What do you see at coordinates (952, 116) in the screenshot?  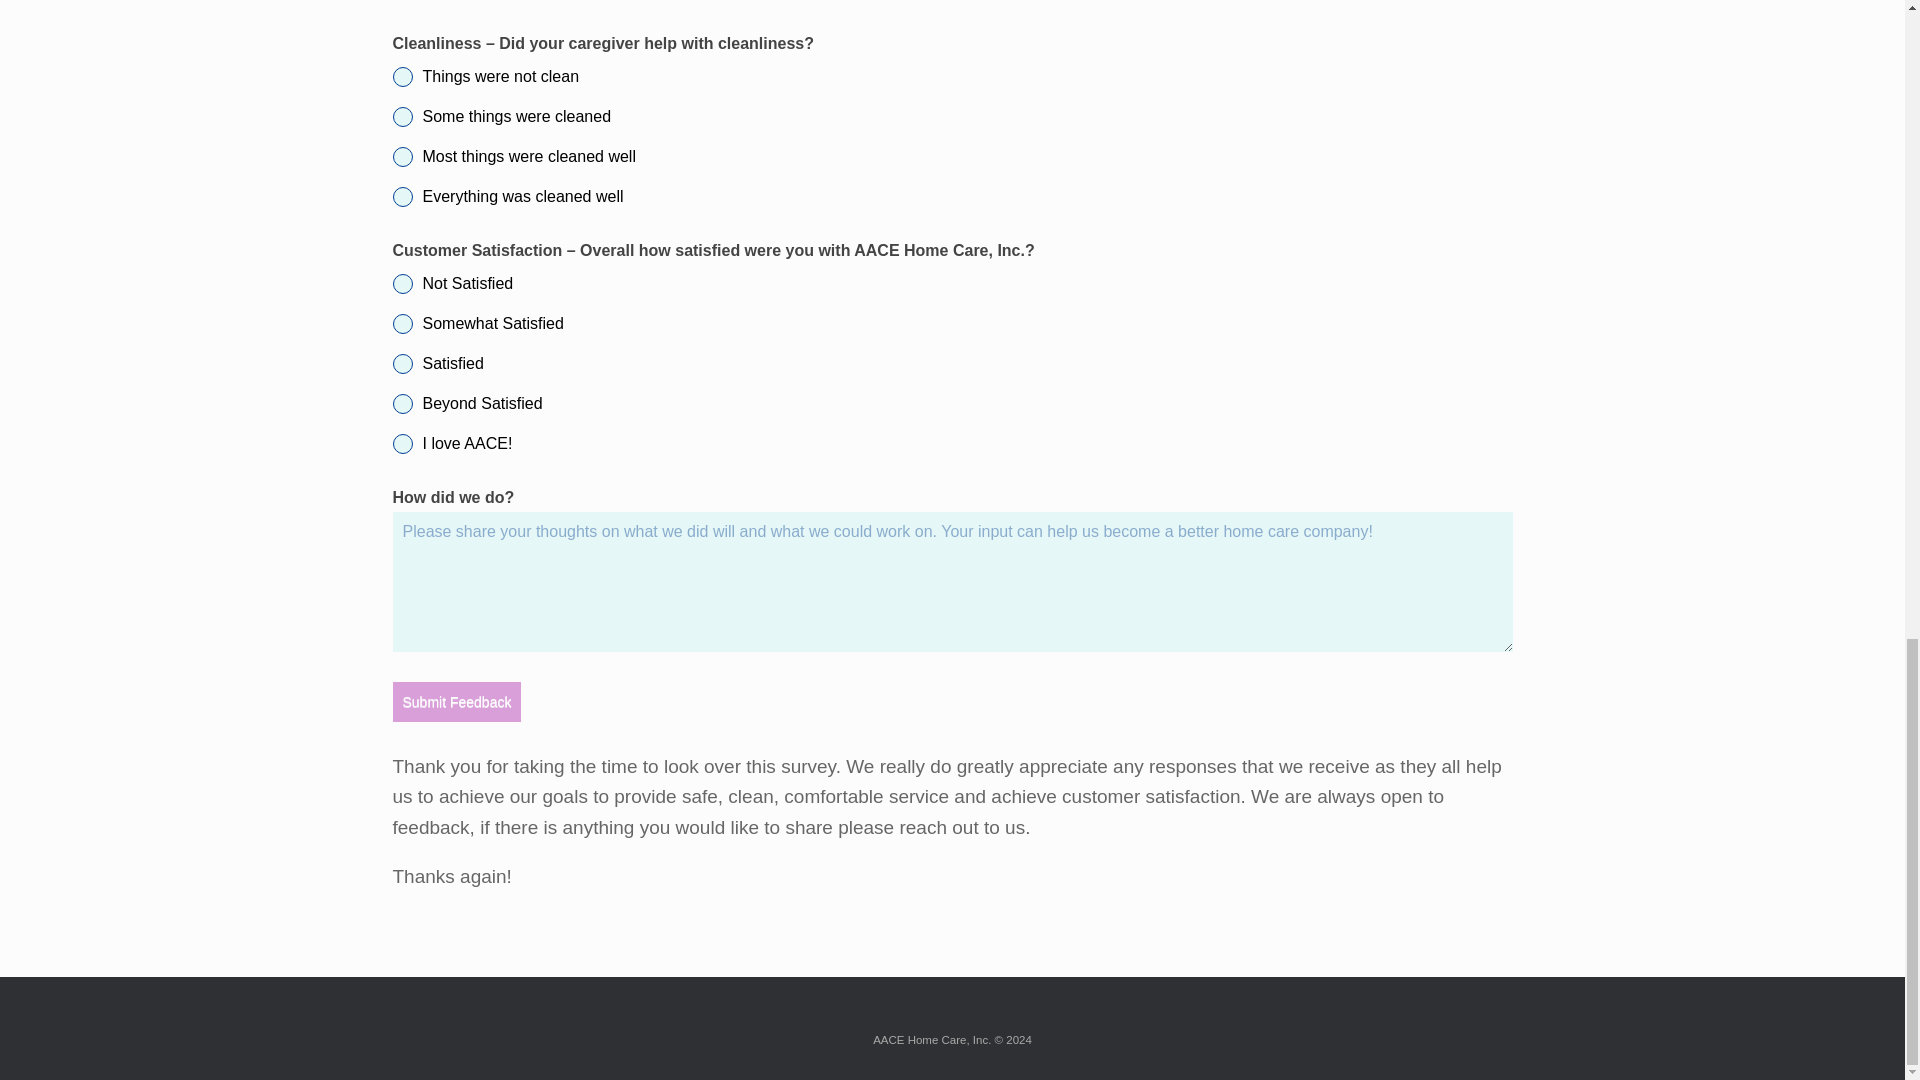 I see `Some things were cleaned` at bounding box center [952, 116].